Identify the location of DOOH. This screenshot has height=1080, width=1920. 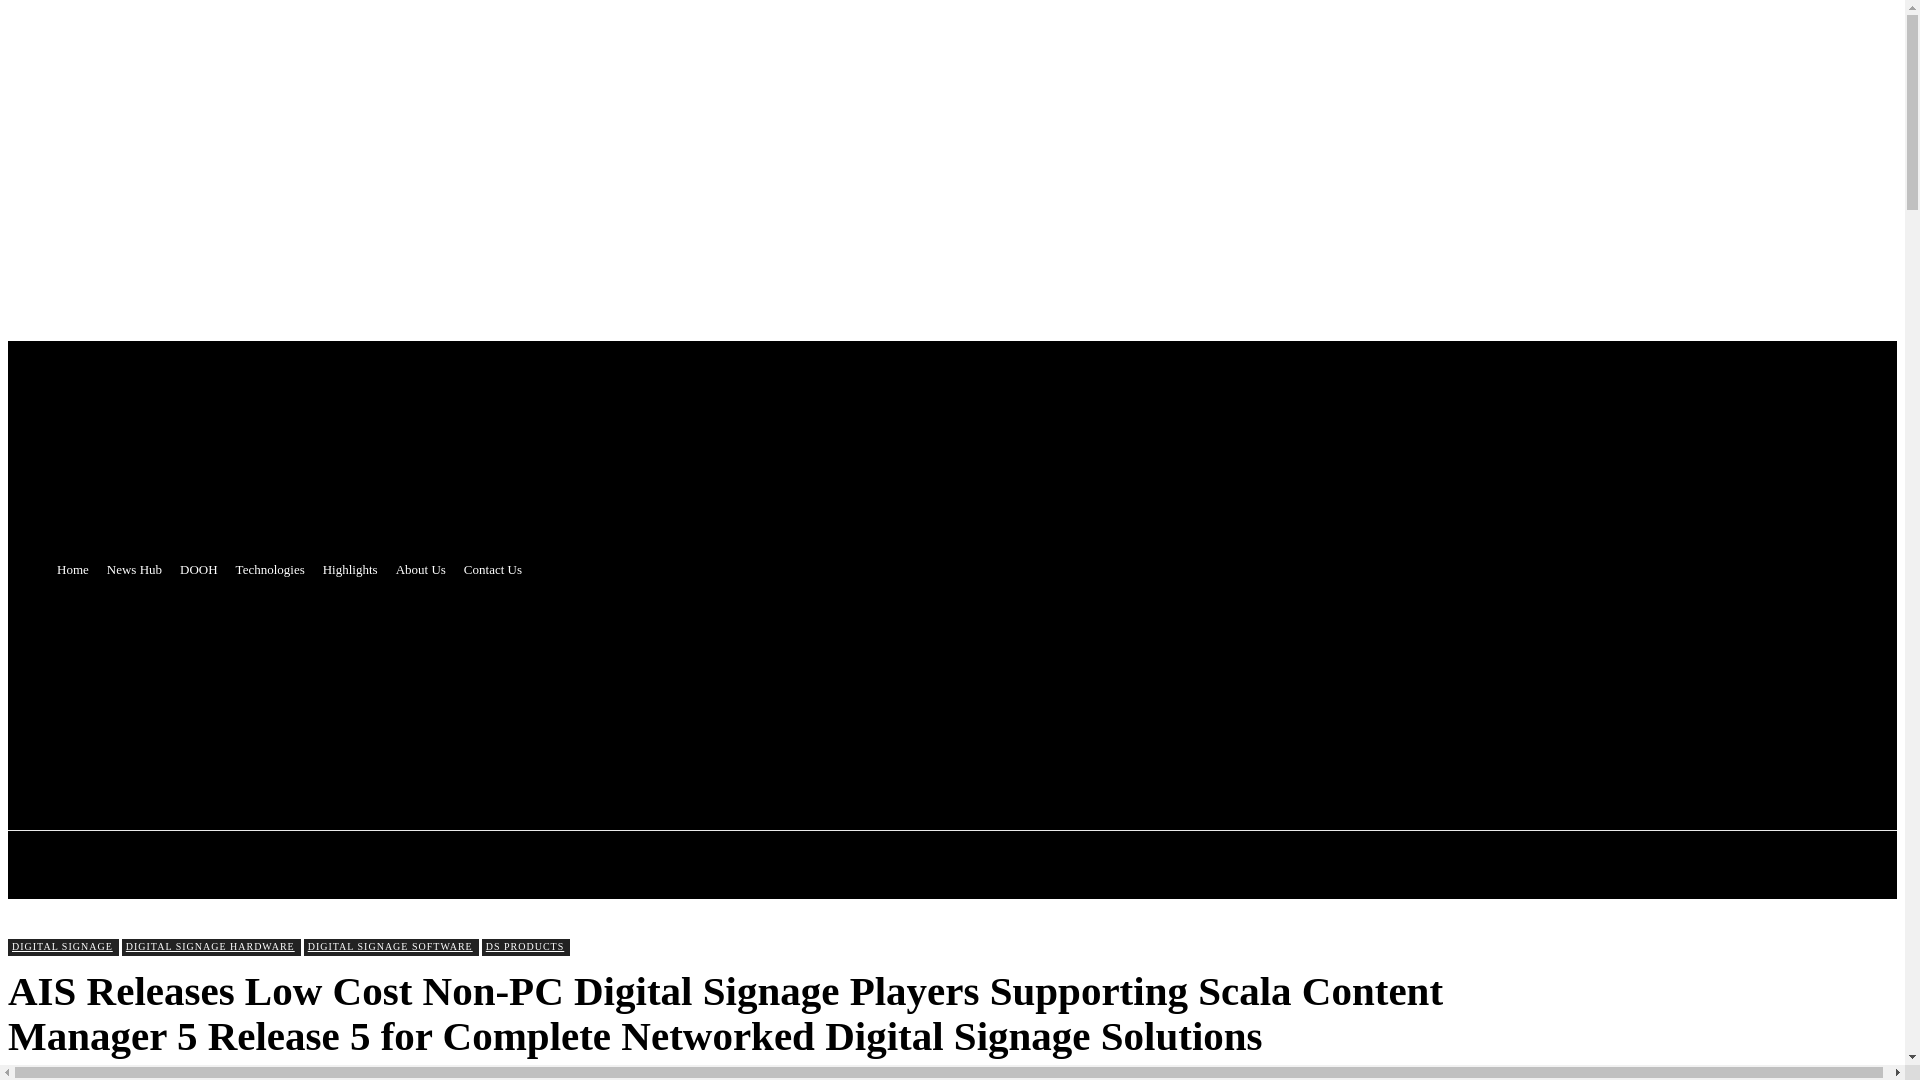
(198, 570).